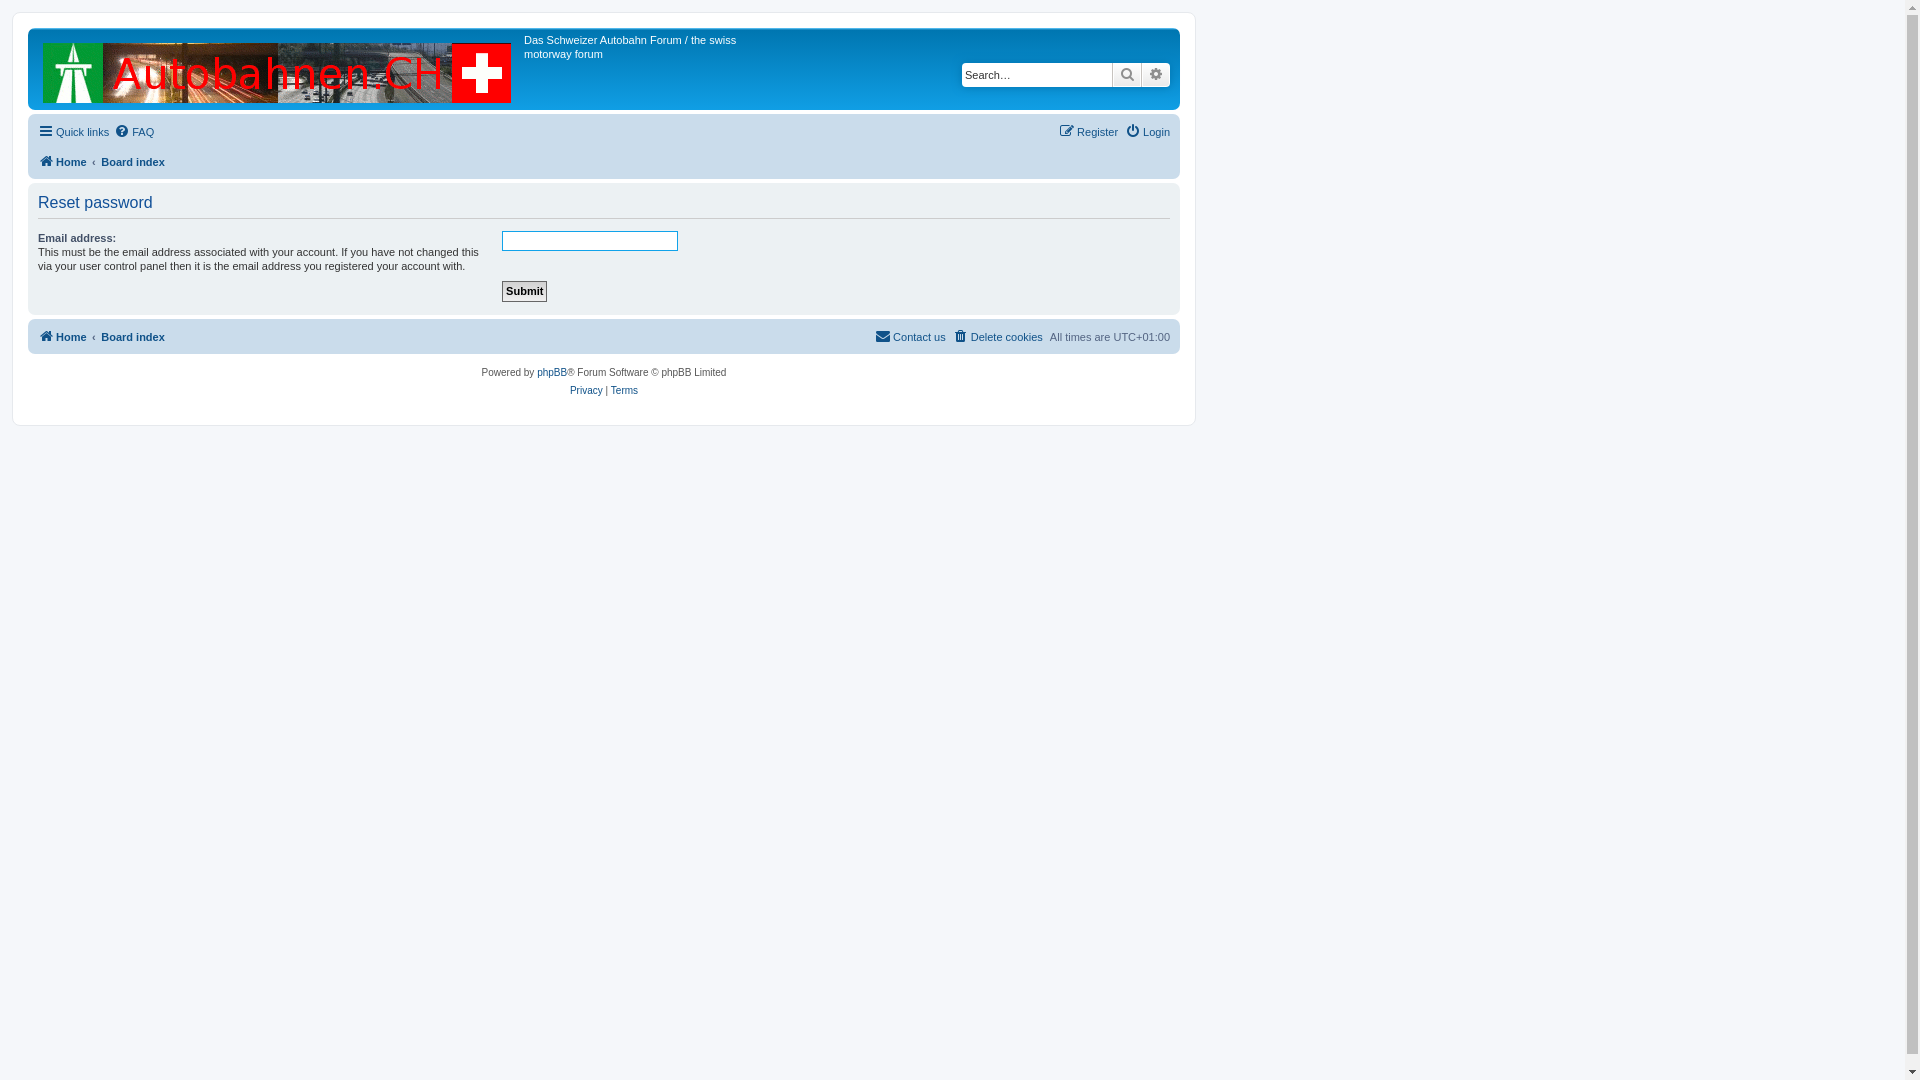 The height and width of the screenshot is (1080, 1920). What do you see at coordinates (133, 162) in the screenshot?
I see `Board index` at bounding box center [133, 162].